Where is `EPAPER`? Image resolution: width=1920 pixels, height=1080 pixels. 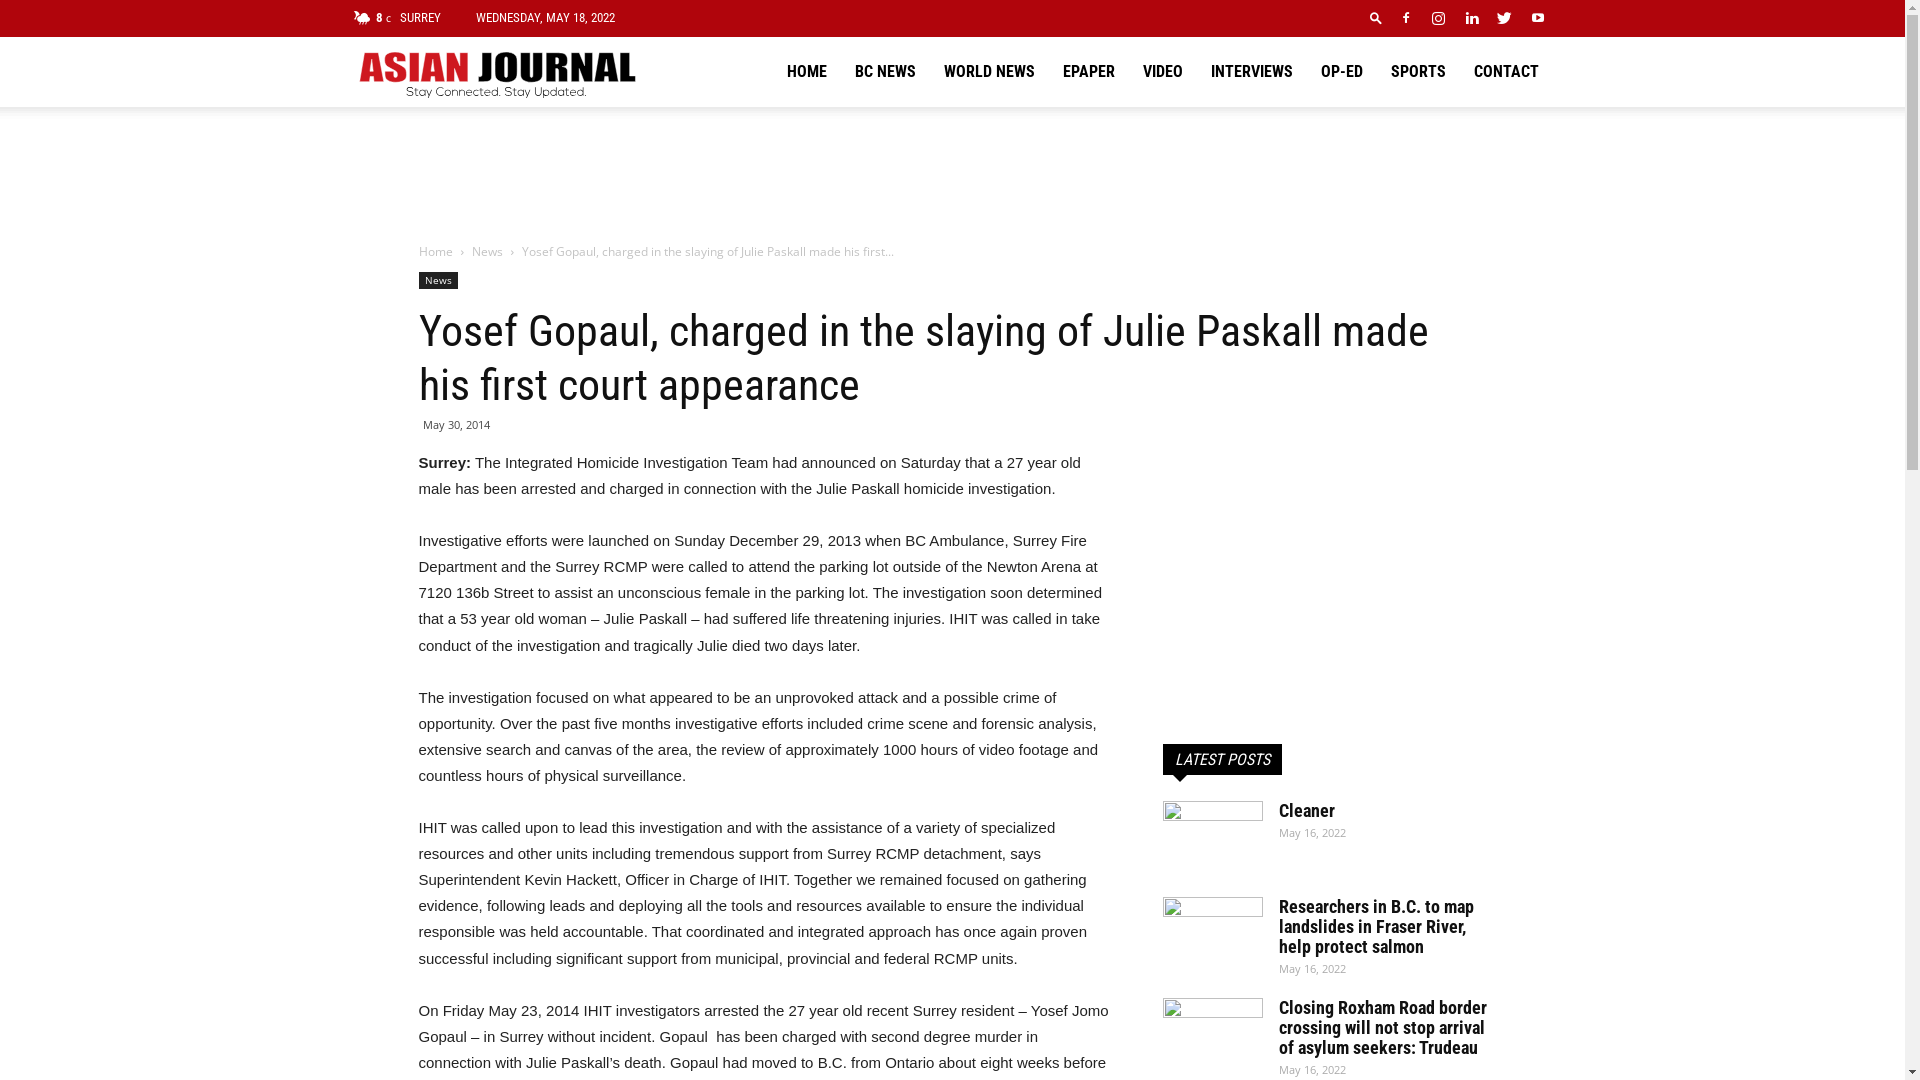
EPAPER is located at coordinates (1088, 72).